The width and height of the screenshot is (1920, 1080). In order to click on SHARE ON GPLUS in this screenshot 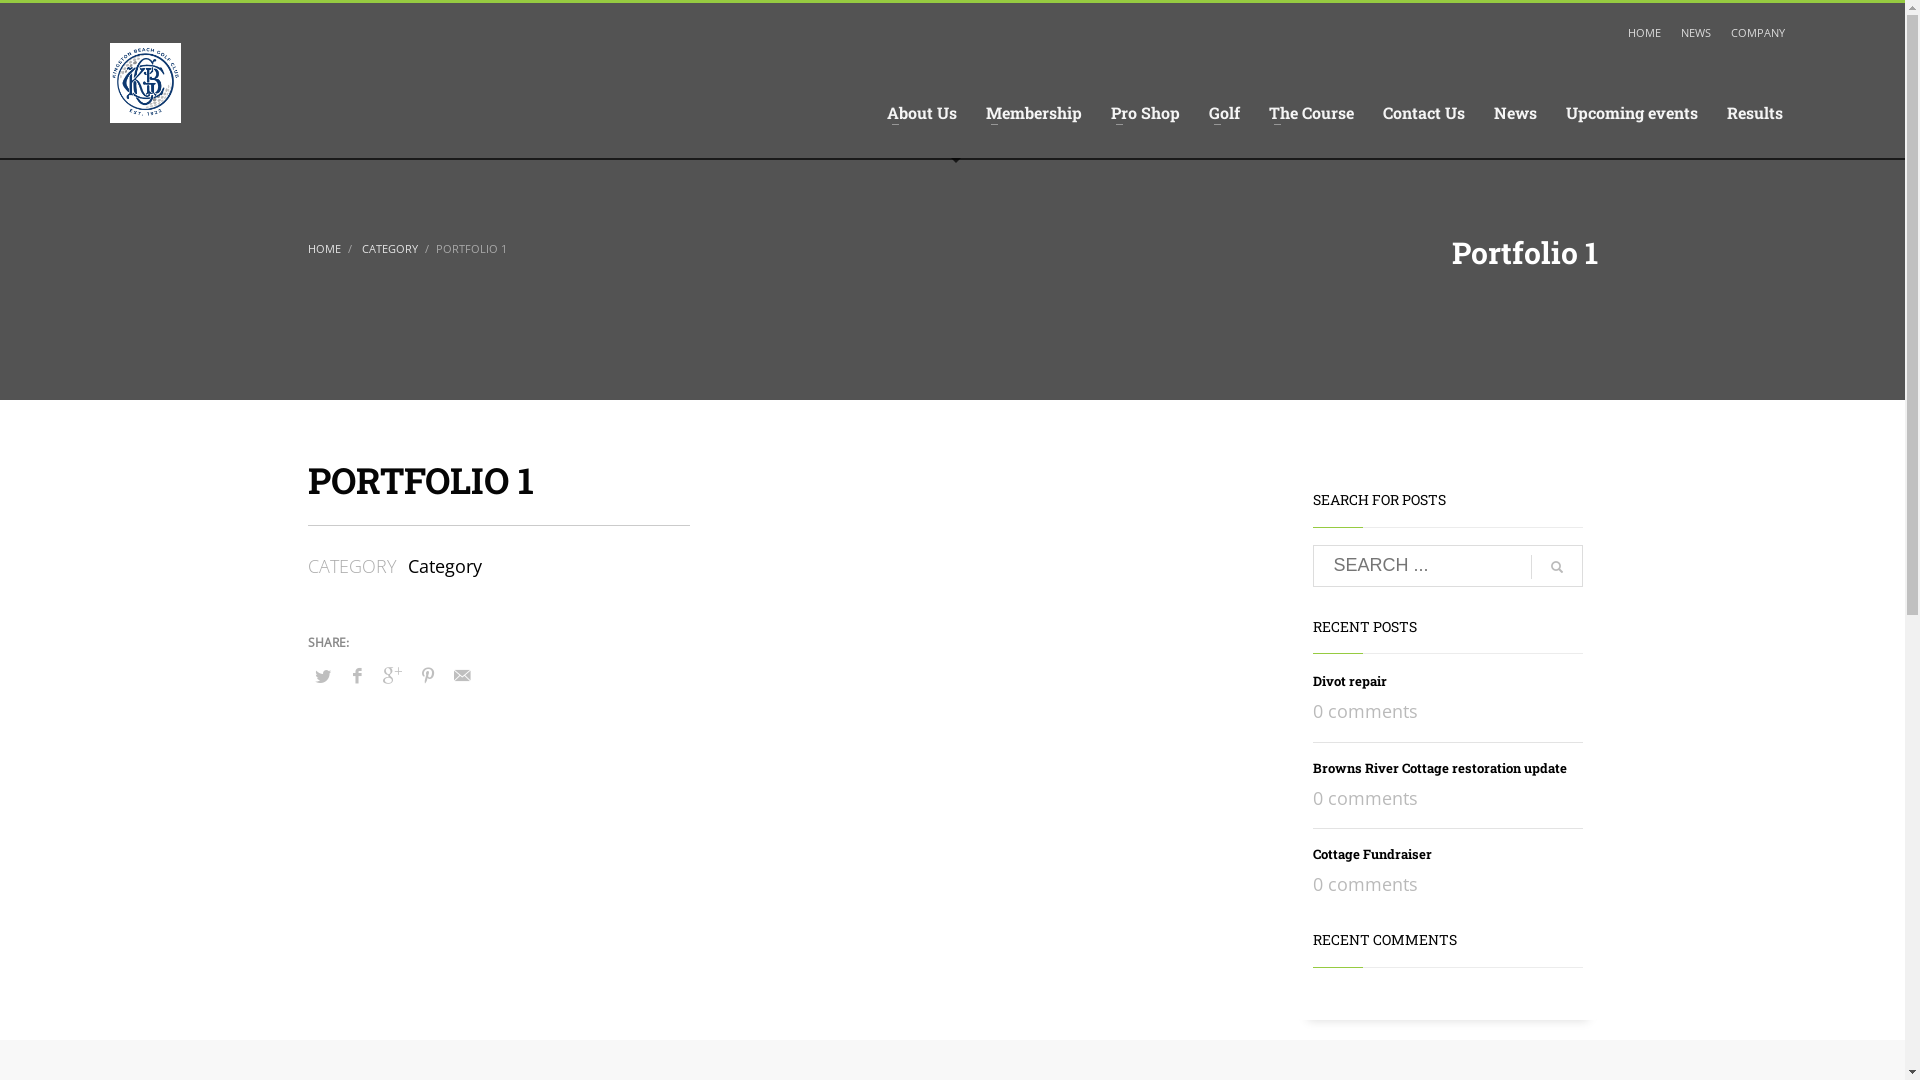, I will do `click(393, 675)`.